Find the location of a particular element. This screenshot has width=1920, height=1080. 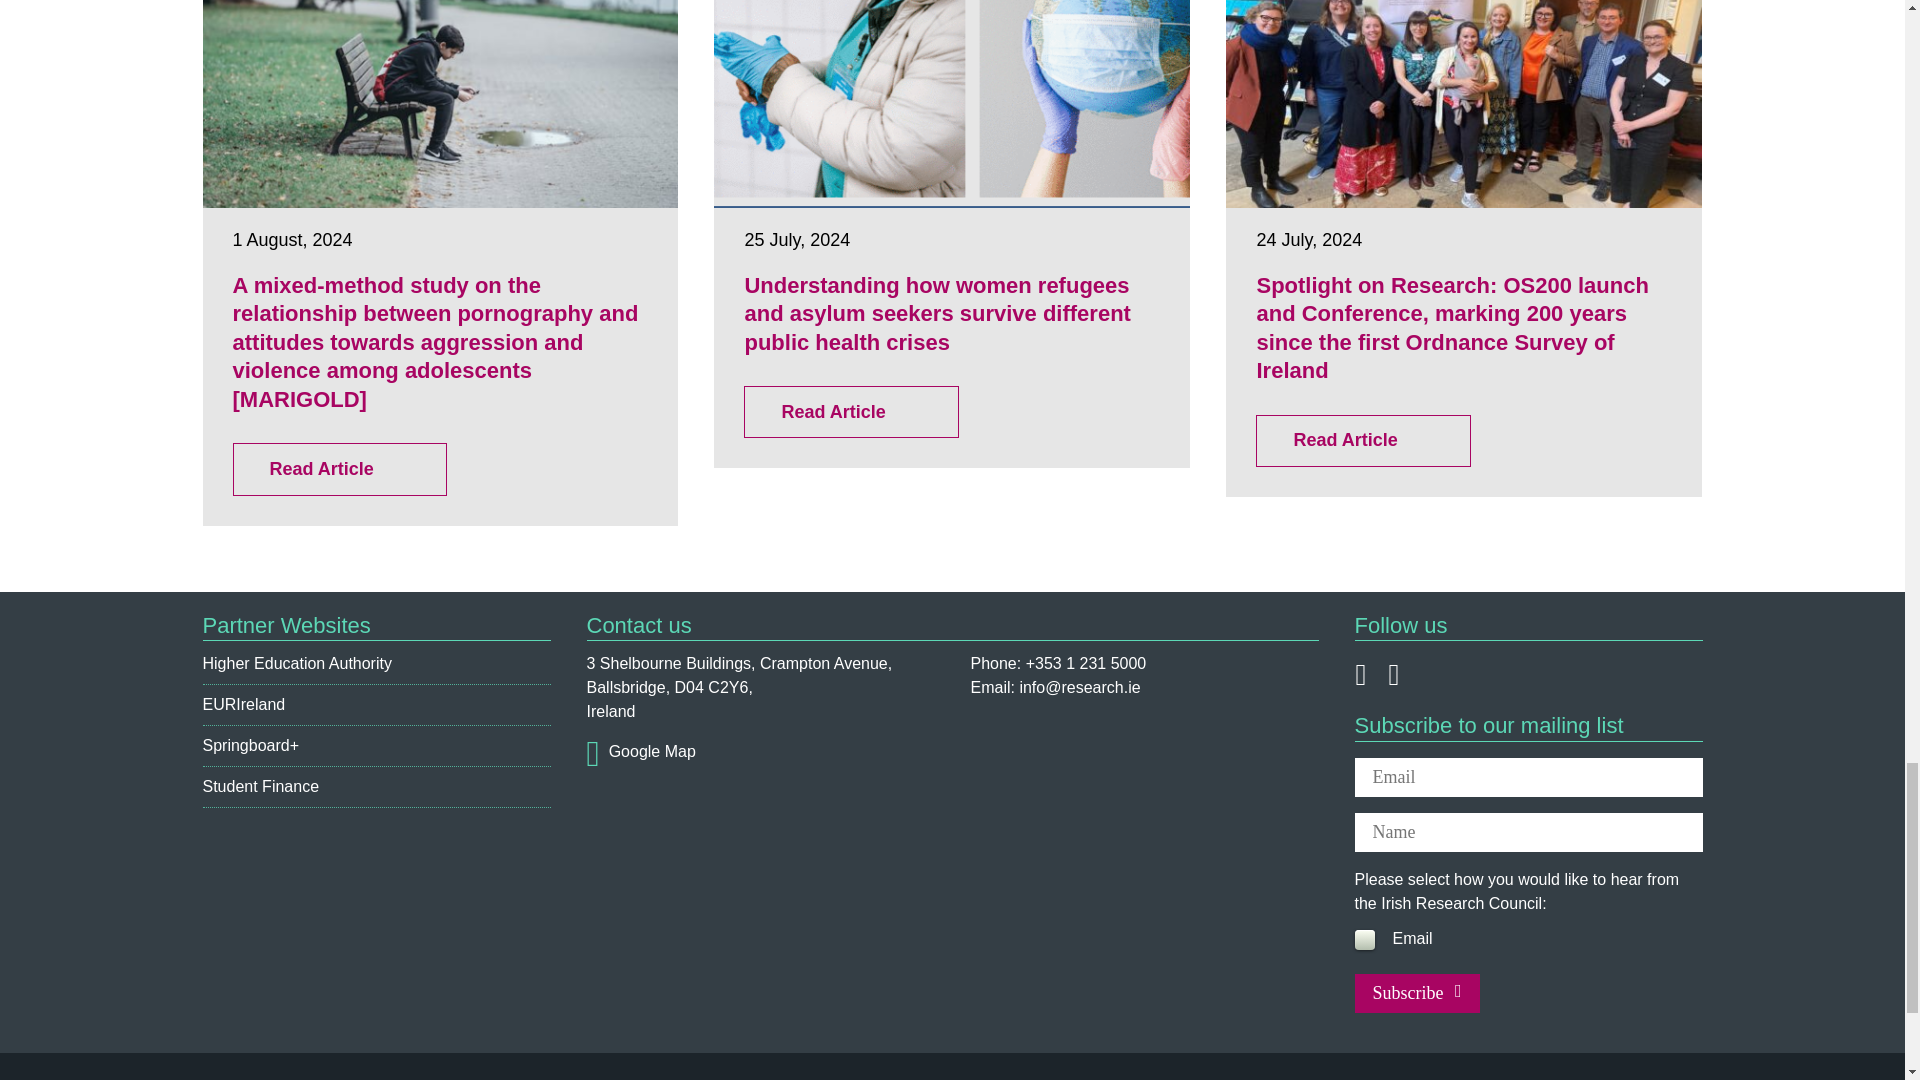

Read Article is located at coordinates (338, 468).